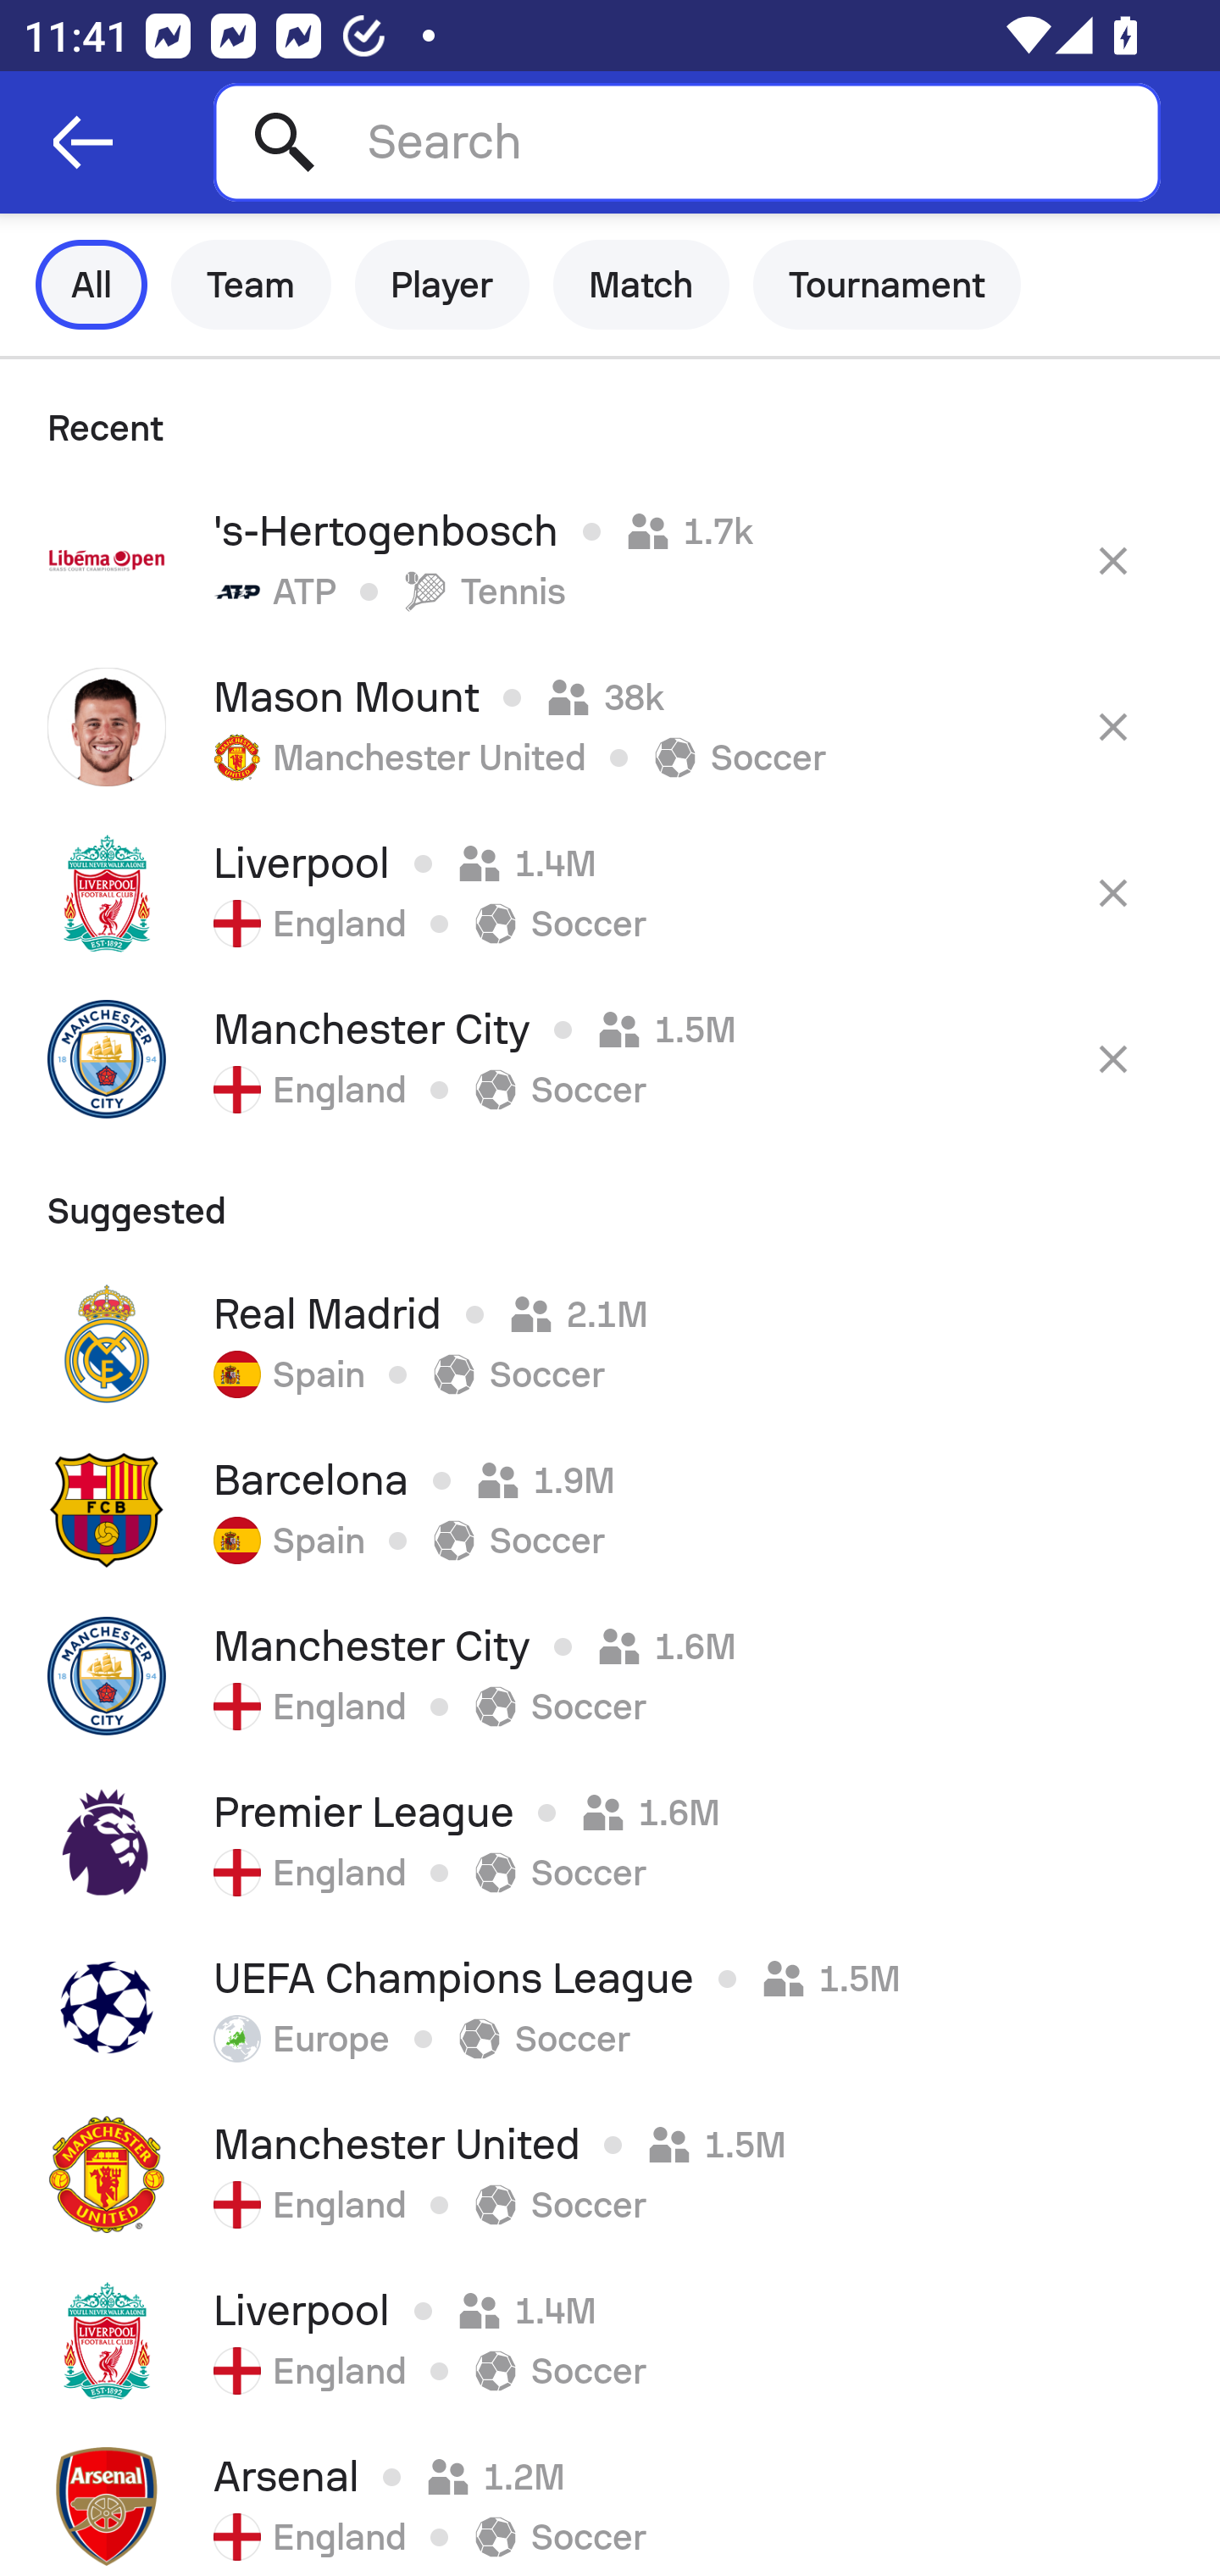 This screenshot has width=1220, height=2576. I want to click on Player, so click(442, 285).